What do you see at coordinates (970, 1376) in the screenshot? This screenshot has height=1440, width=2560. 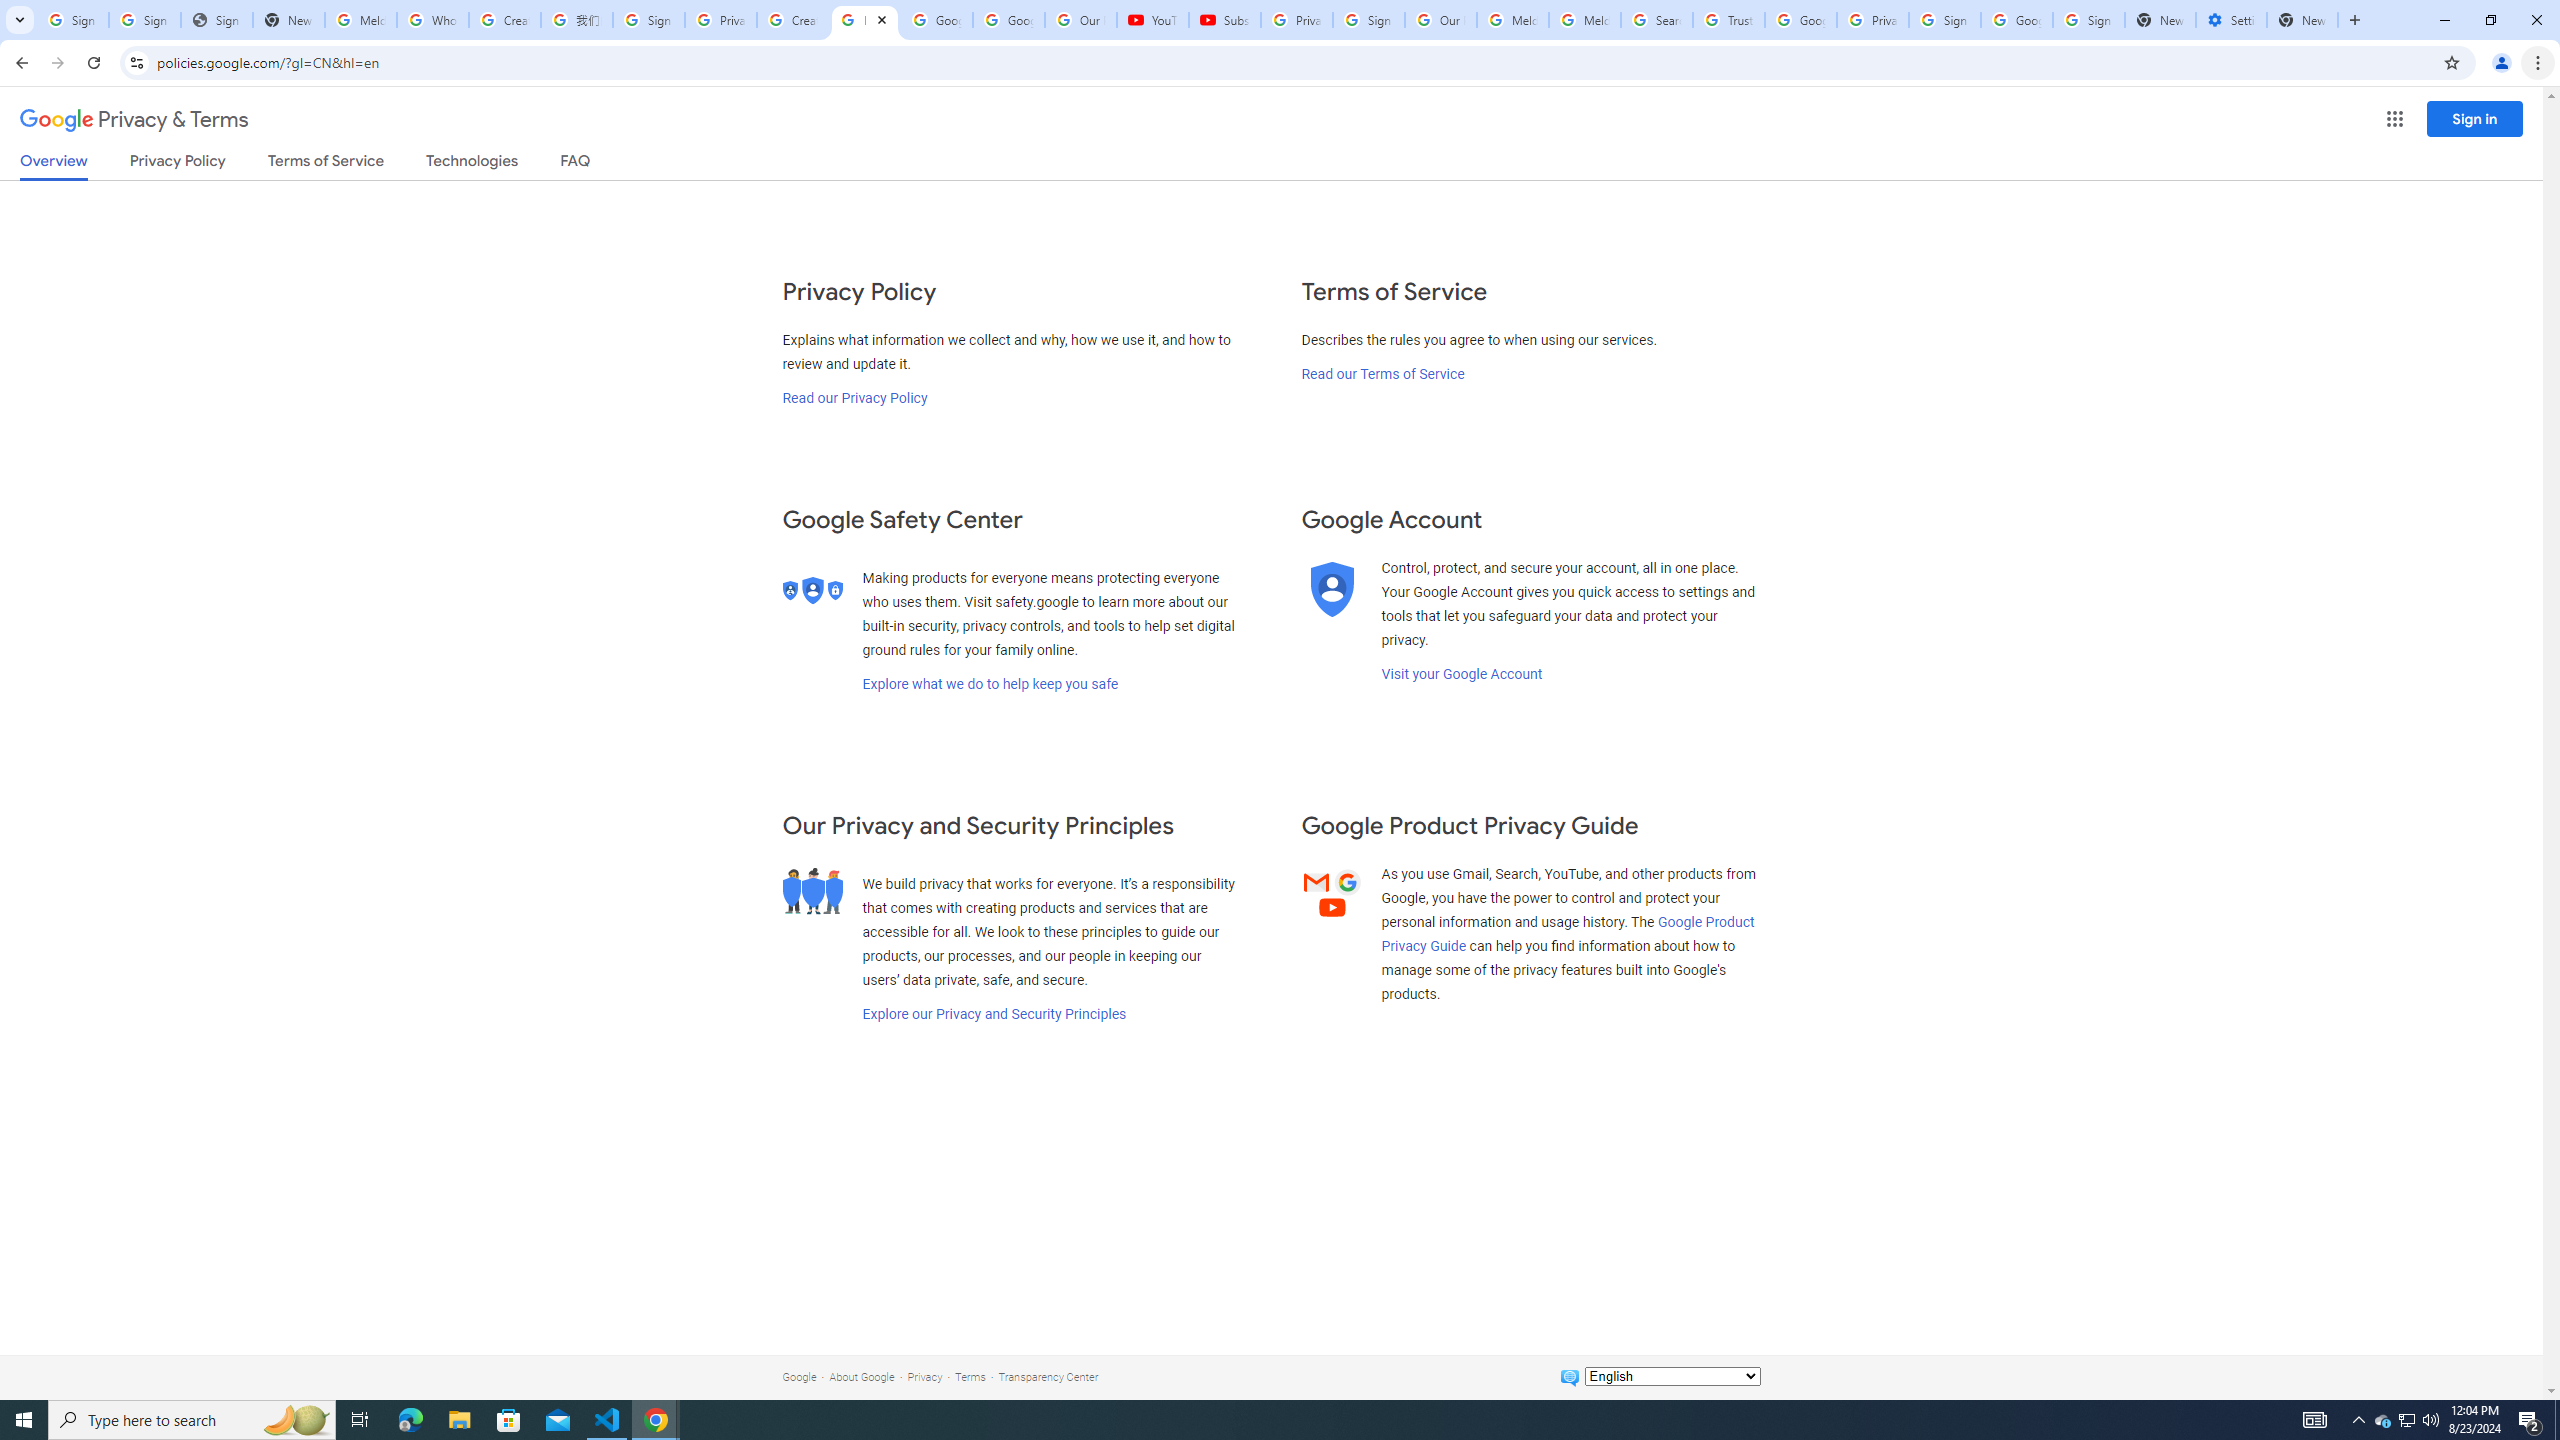 I see `Terms` at bounding box center [970, 1376].